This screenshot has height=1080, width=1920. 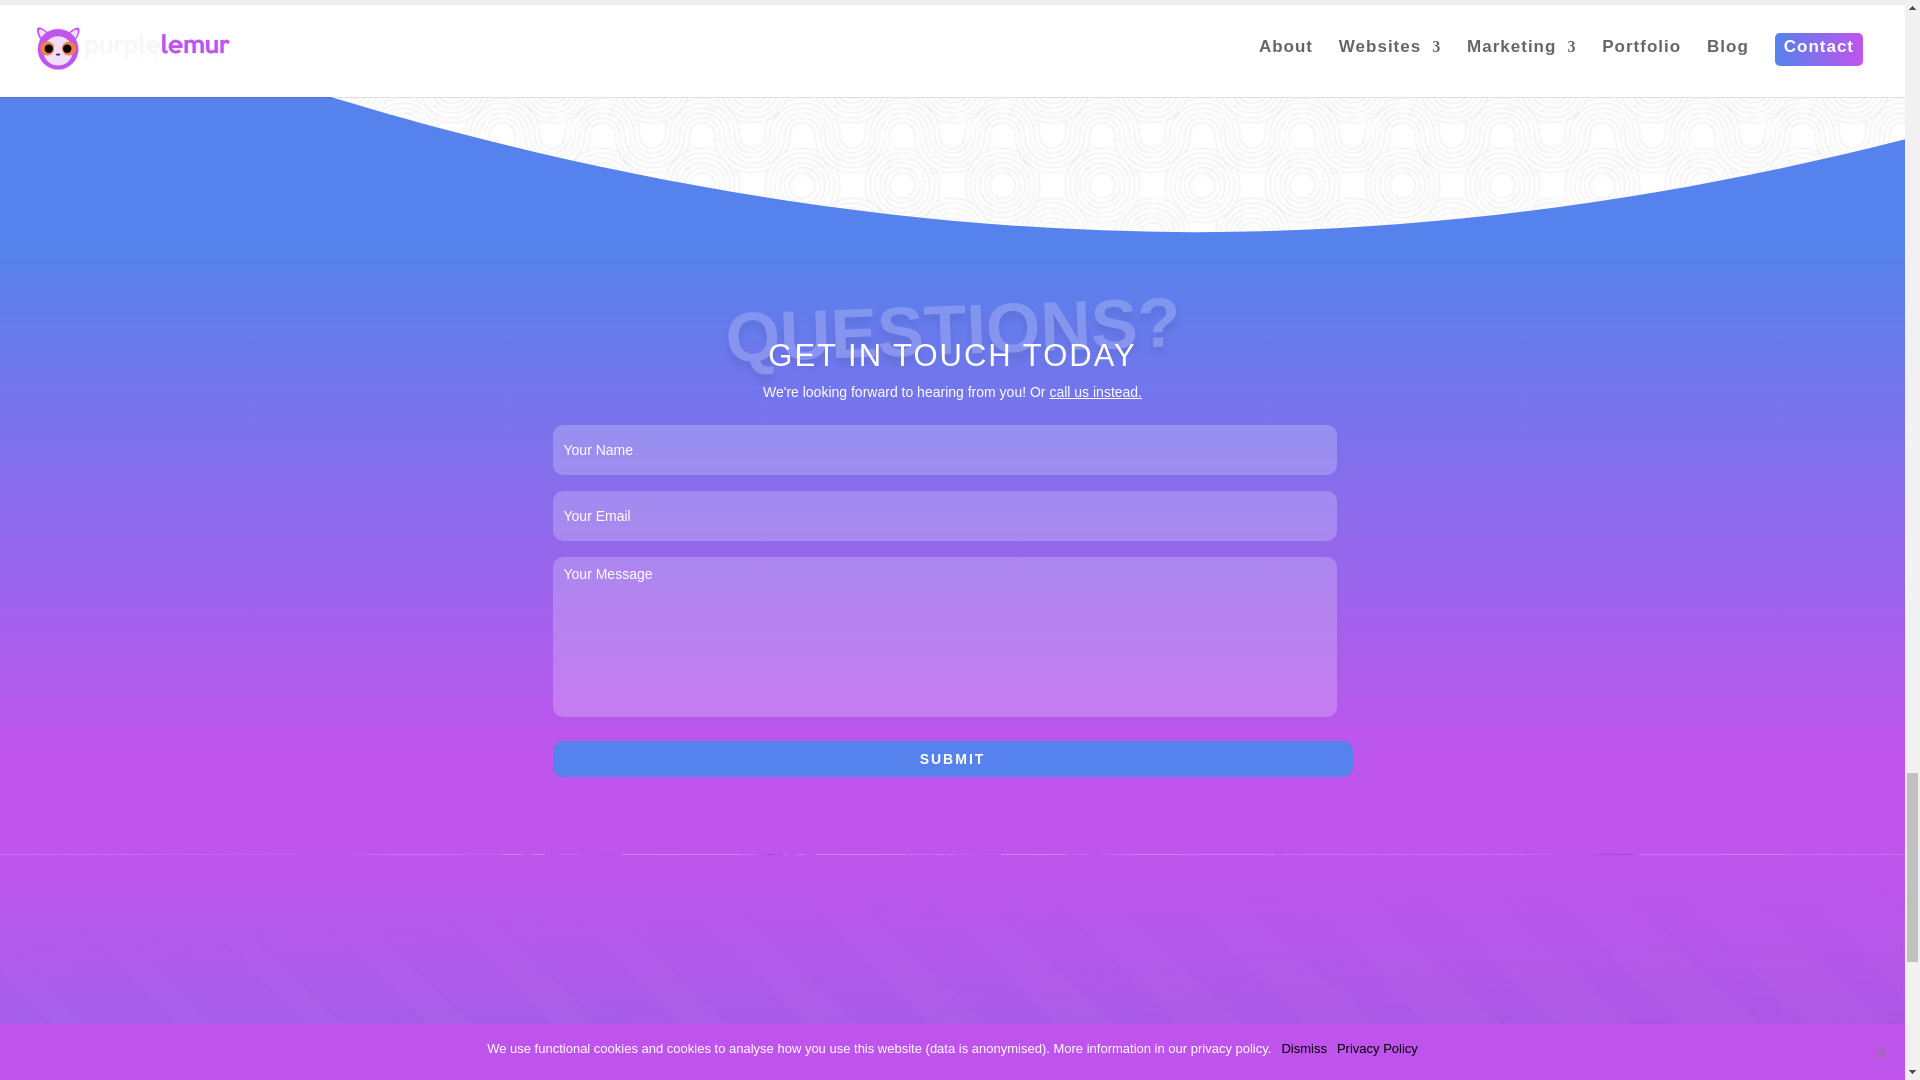 I want to click on Posts by Natasha, so click(x=474, y=14).